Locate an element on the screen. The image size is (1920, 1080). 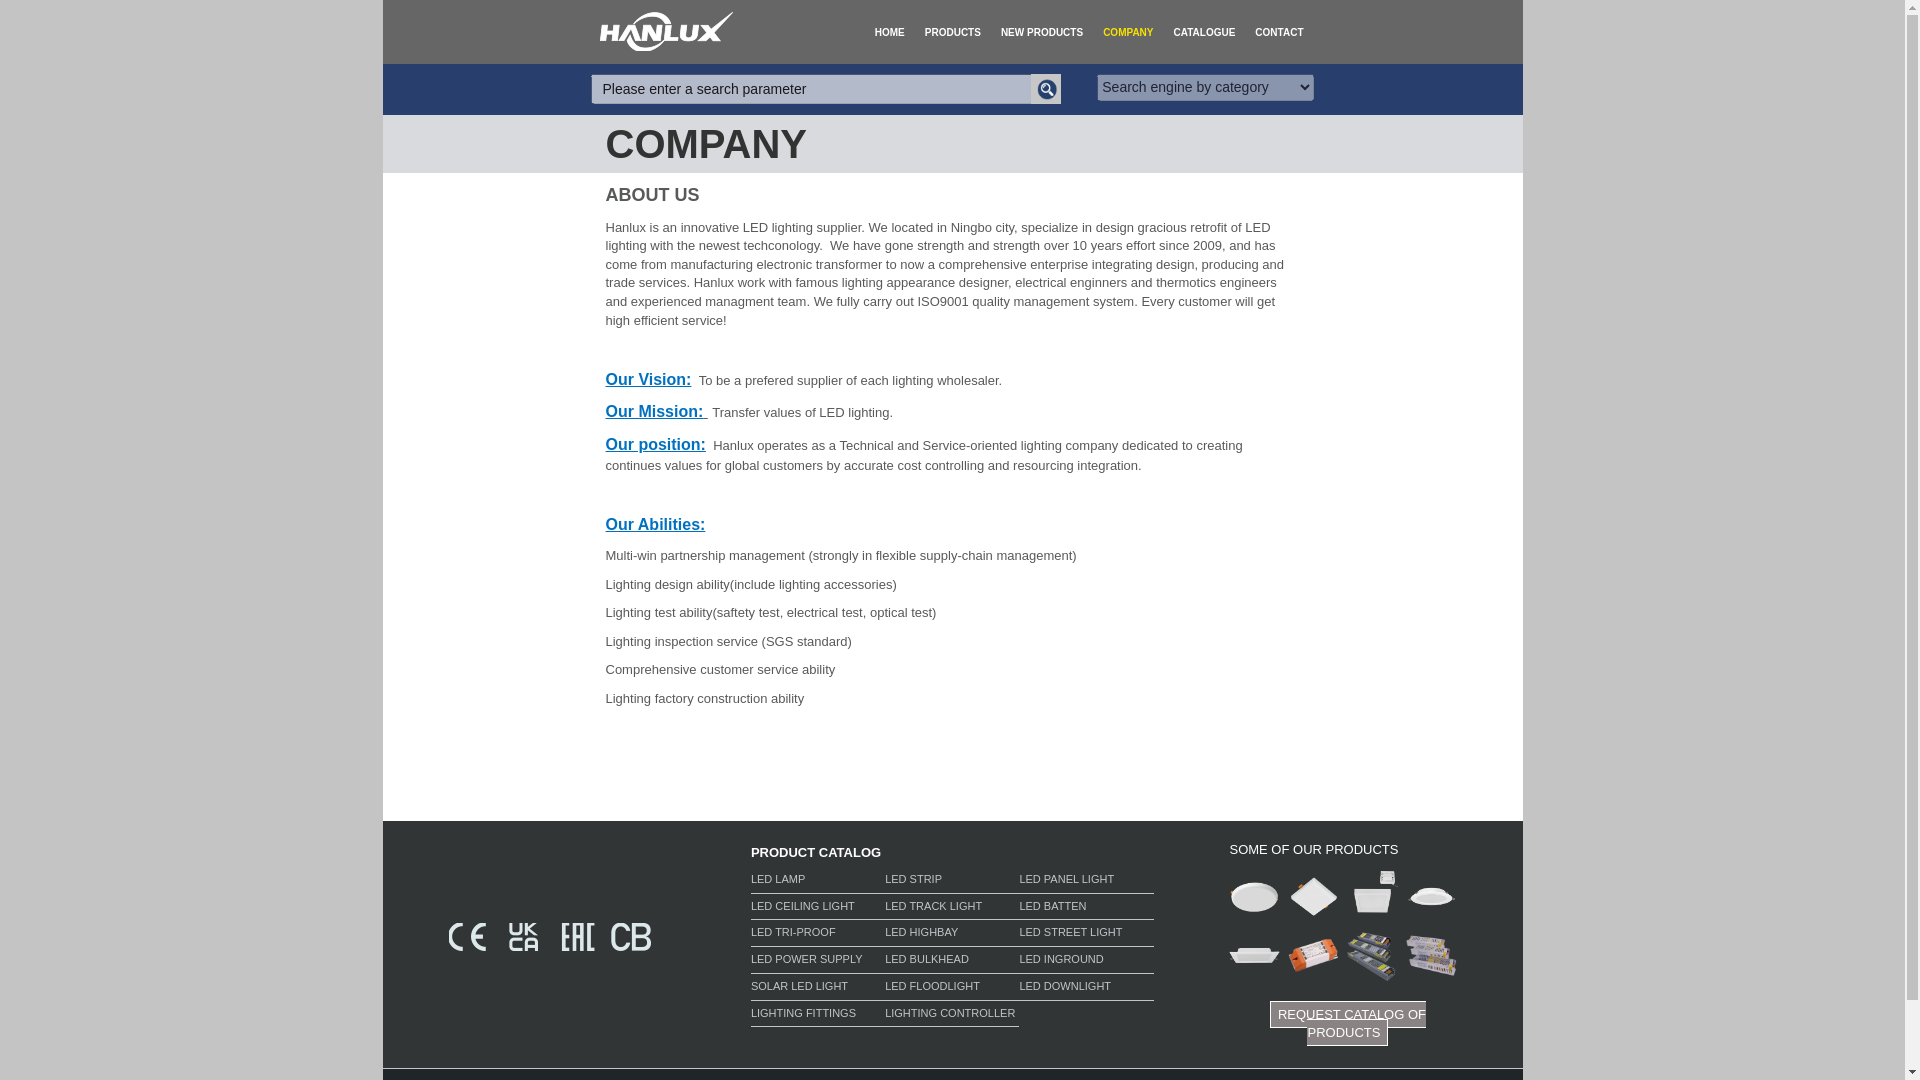
LED FLOODLIGHT is located at coordinates (952, 989).